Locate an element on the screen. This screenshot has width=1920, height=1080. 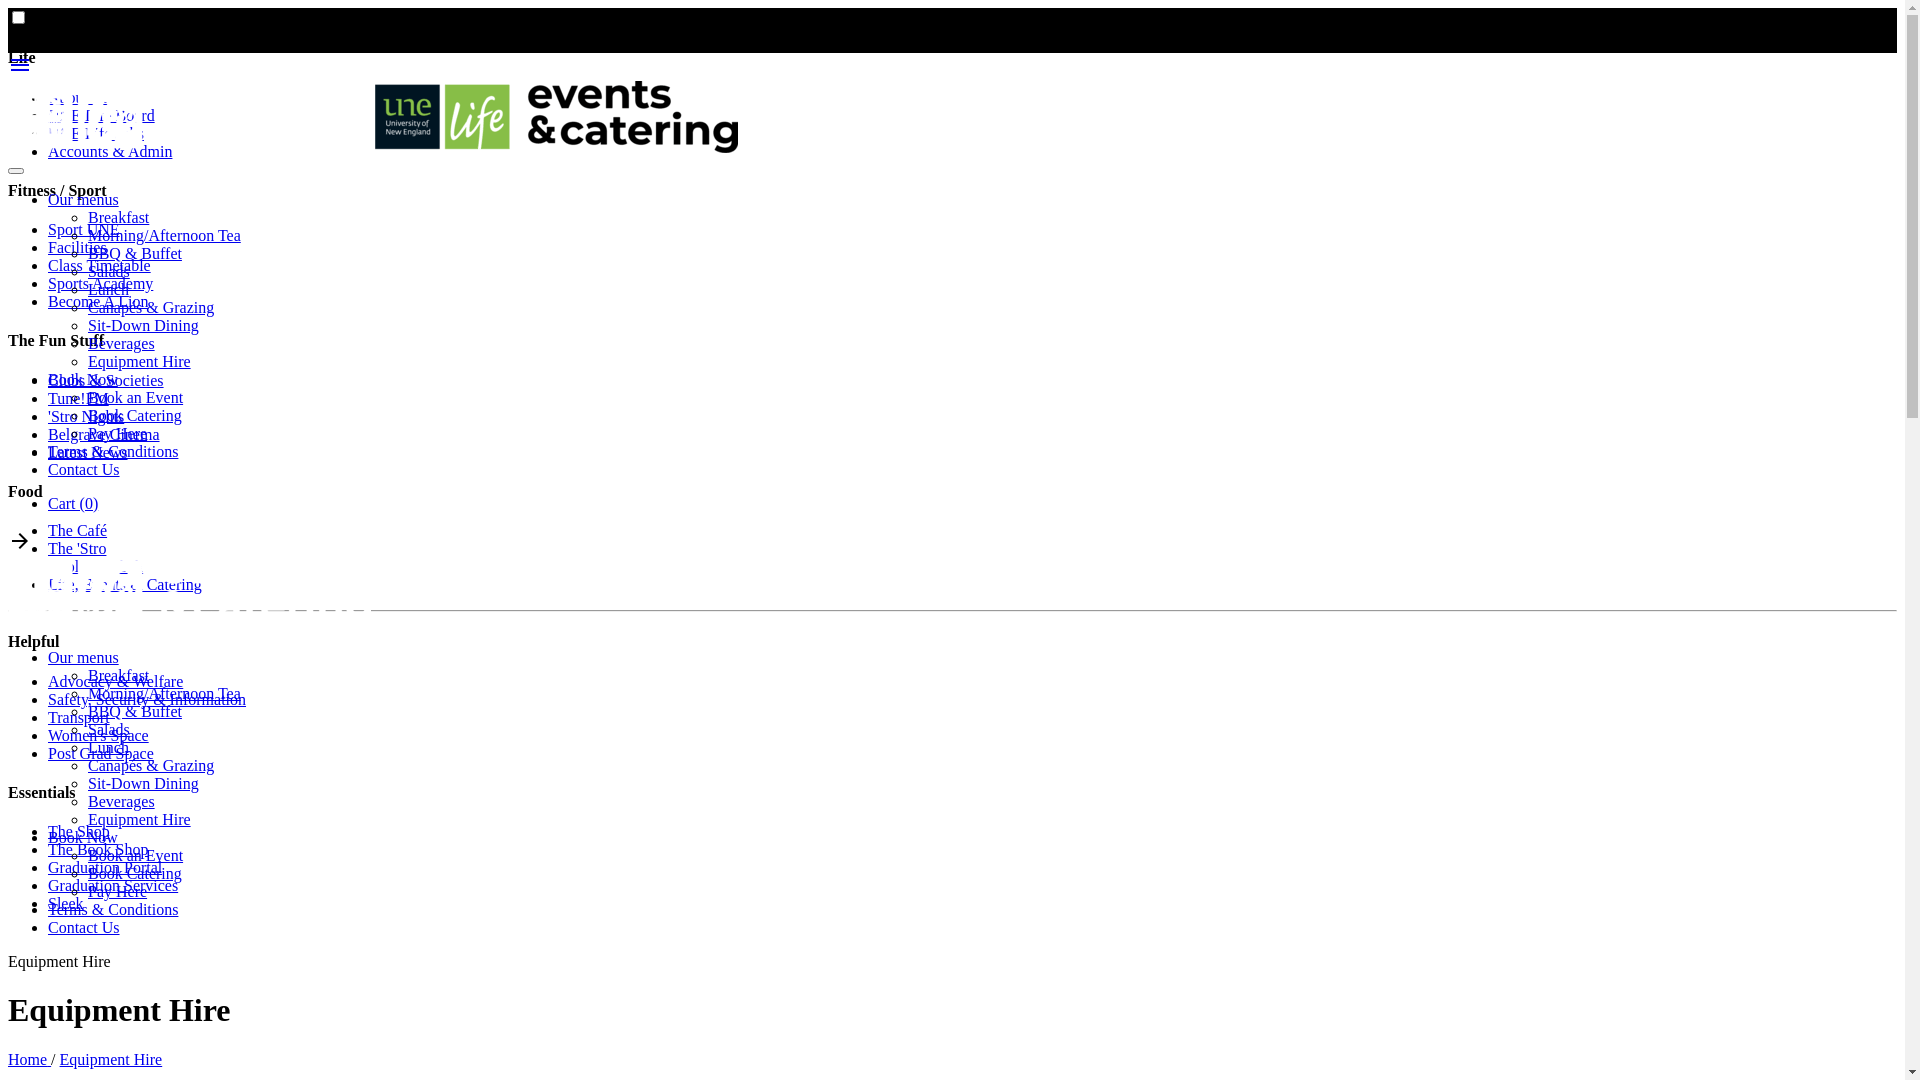
Graduation Services is located at coordinates (113, 885).